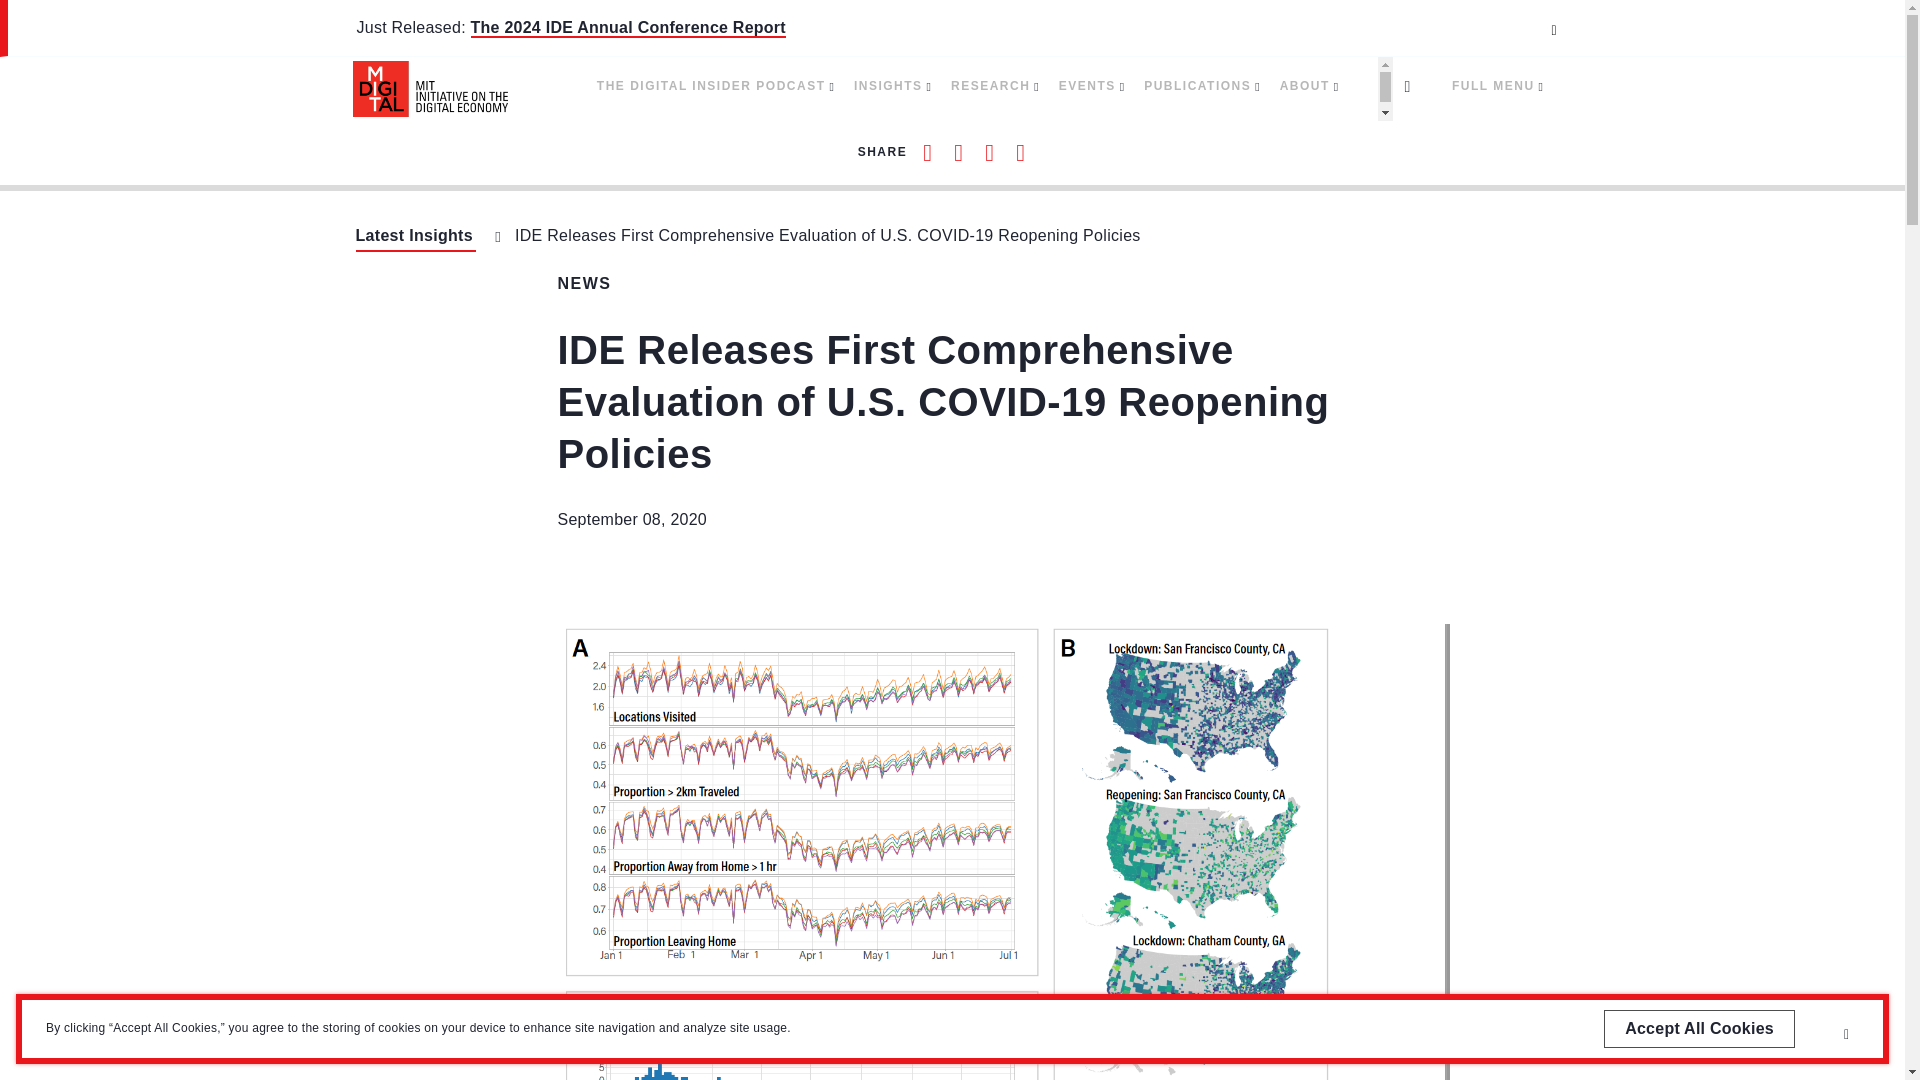  What do you see at coordinates (1091, 86) in the screenshot?
I see `EVENTS` at bounding box center [1091, 86].